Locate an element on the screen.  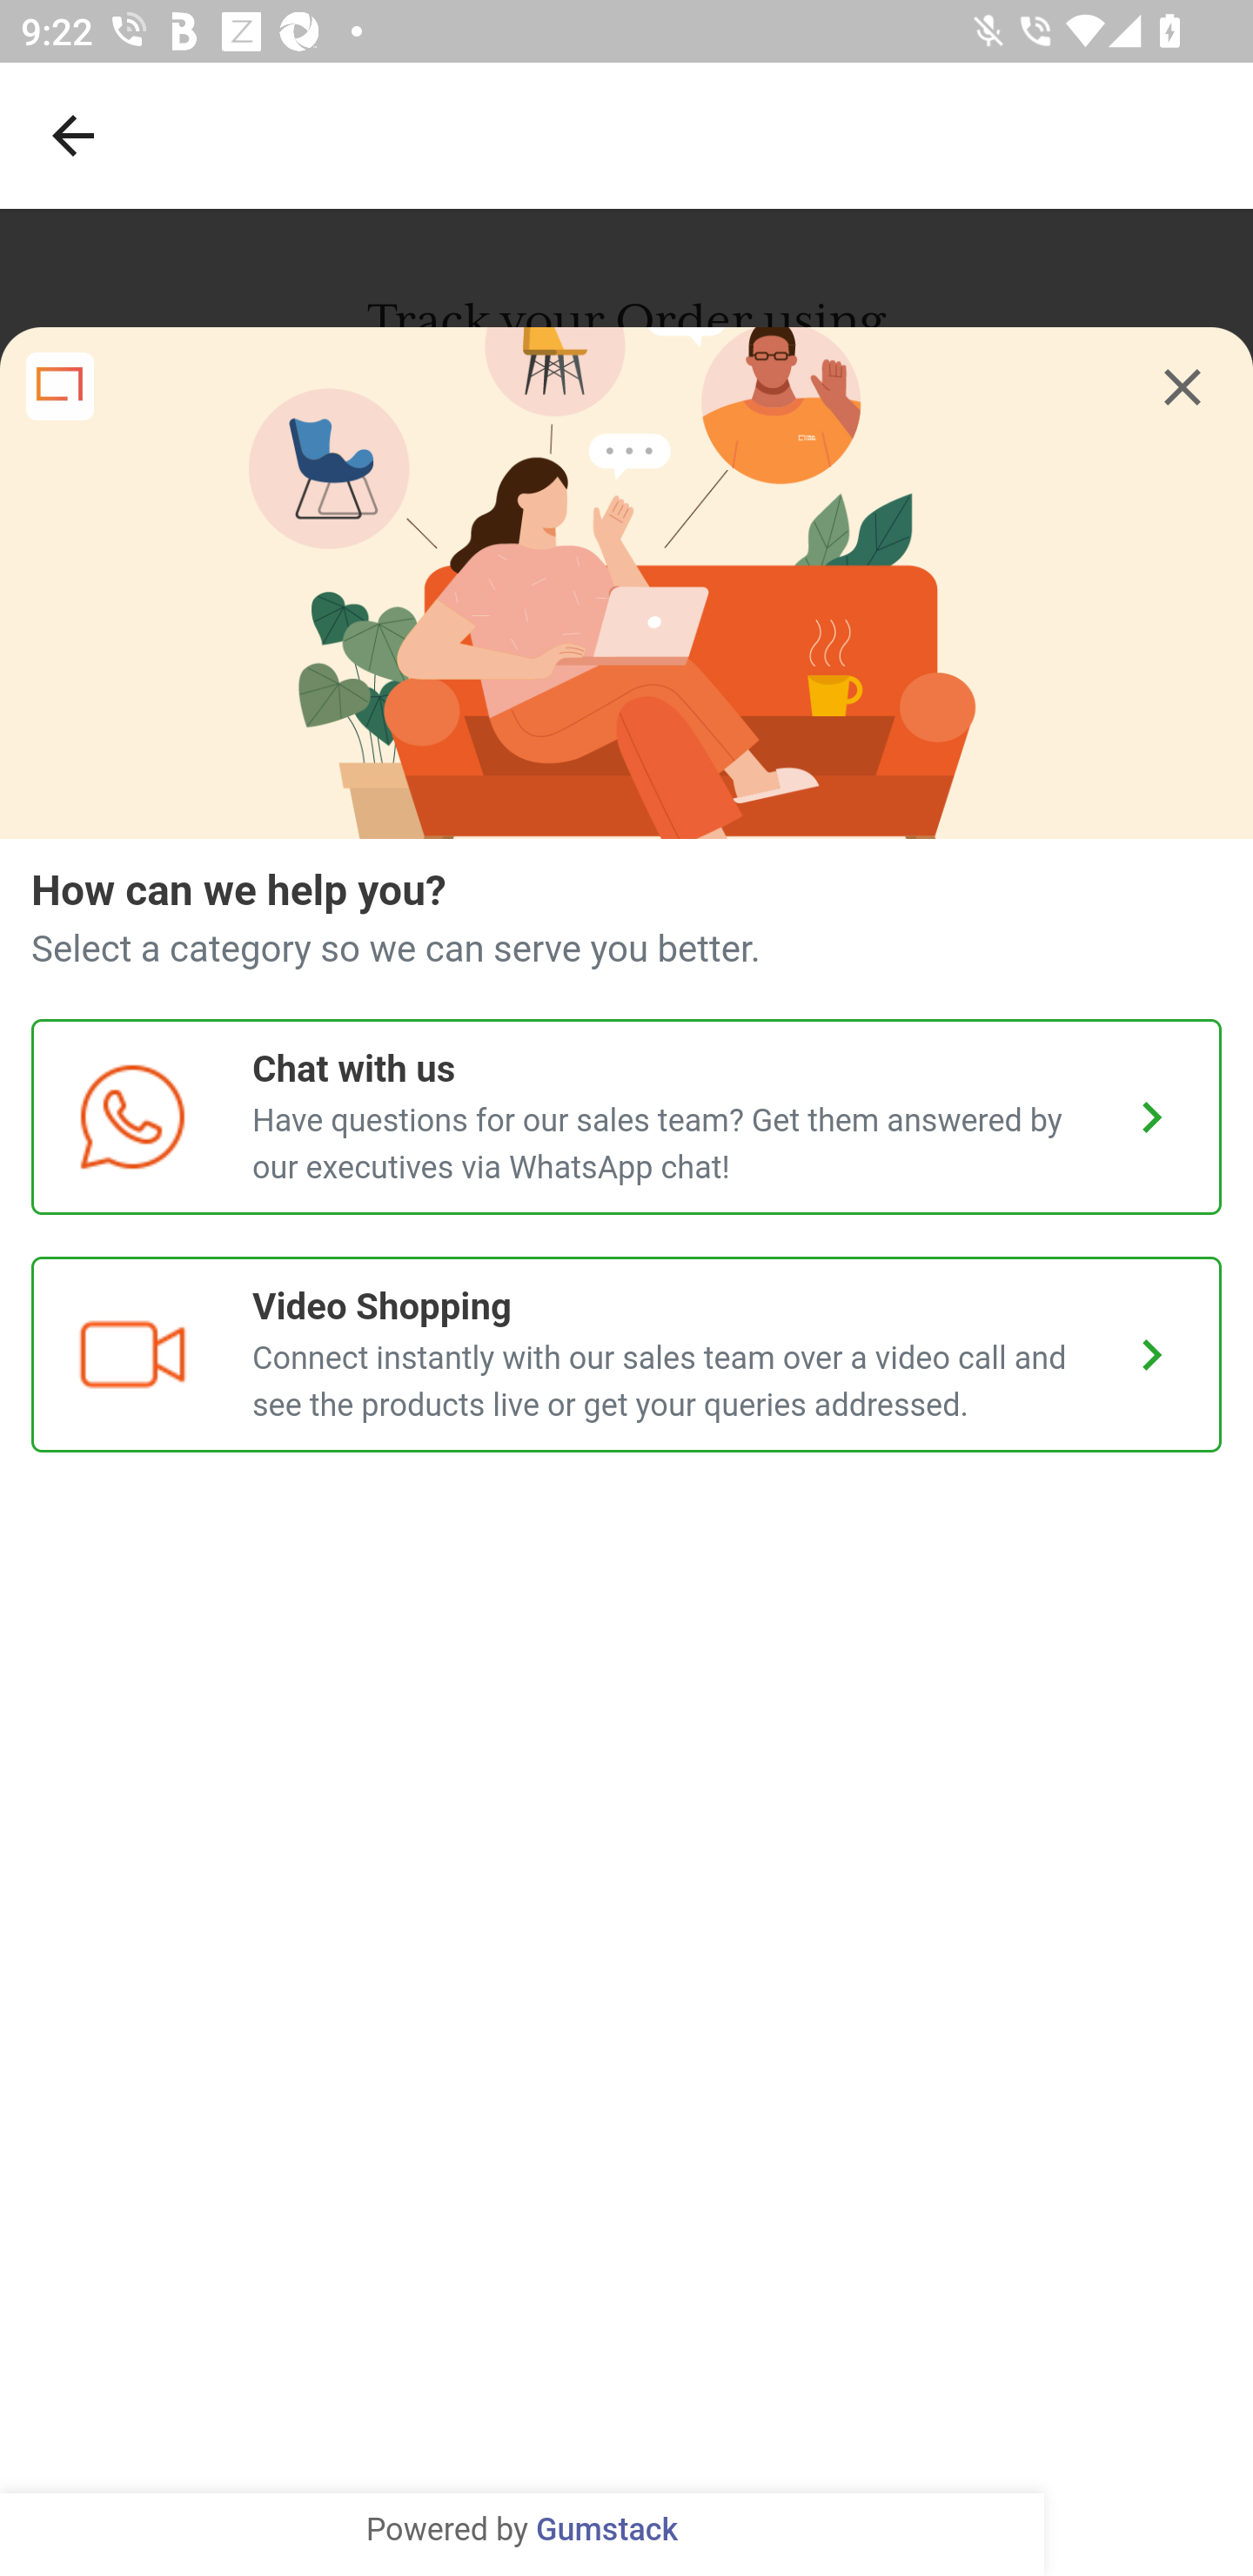
Gumstack is located at coordinates (606, 2531).